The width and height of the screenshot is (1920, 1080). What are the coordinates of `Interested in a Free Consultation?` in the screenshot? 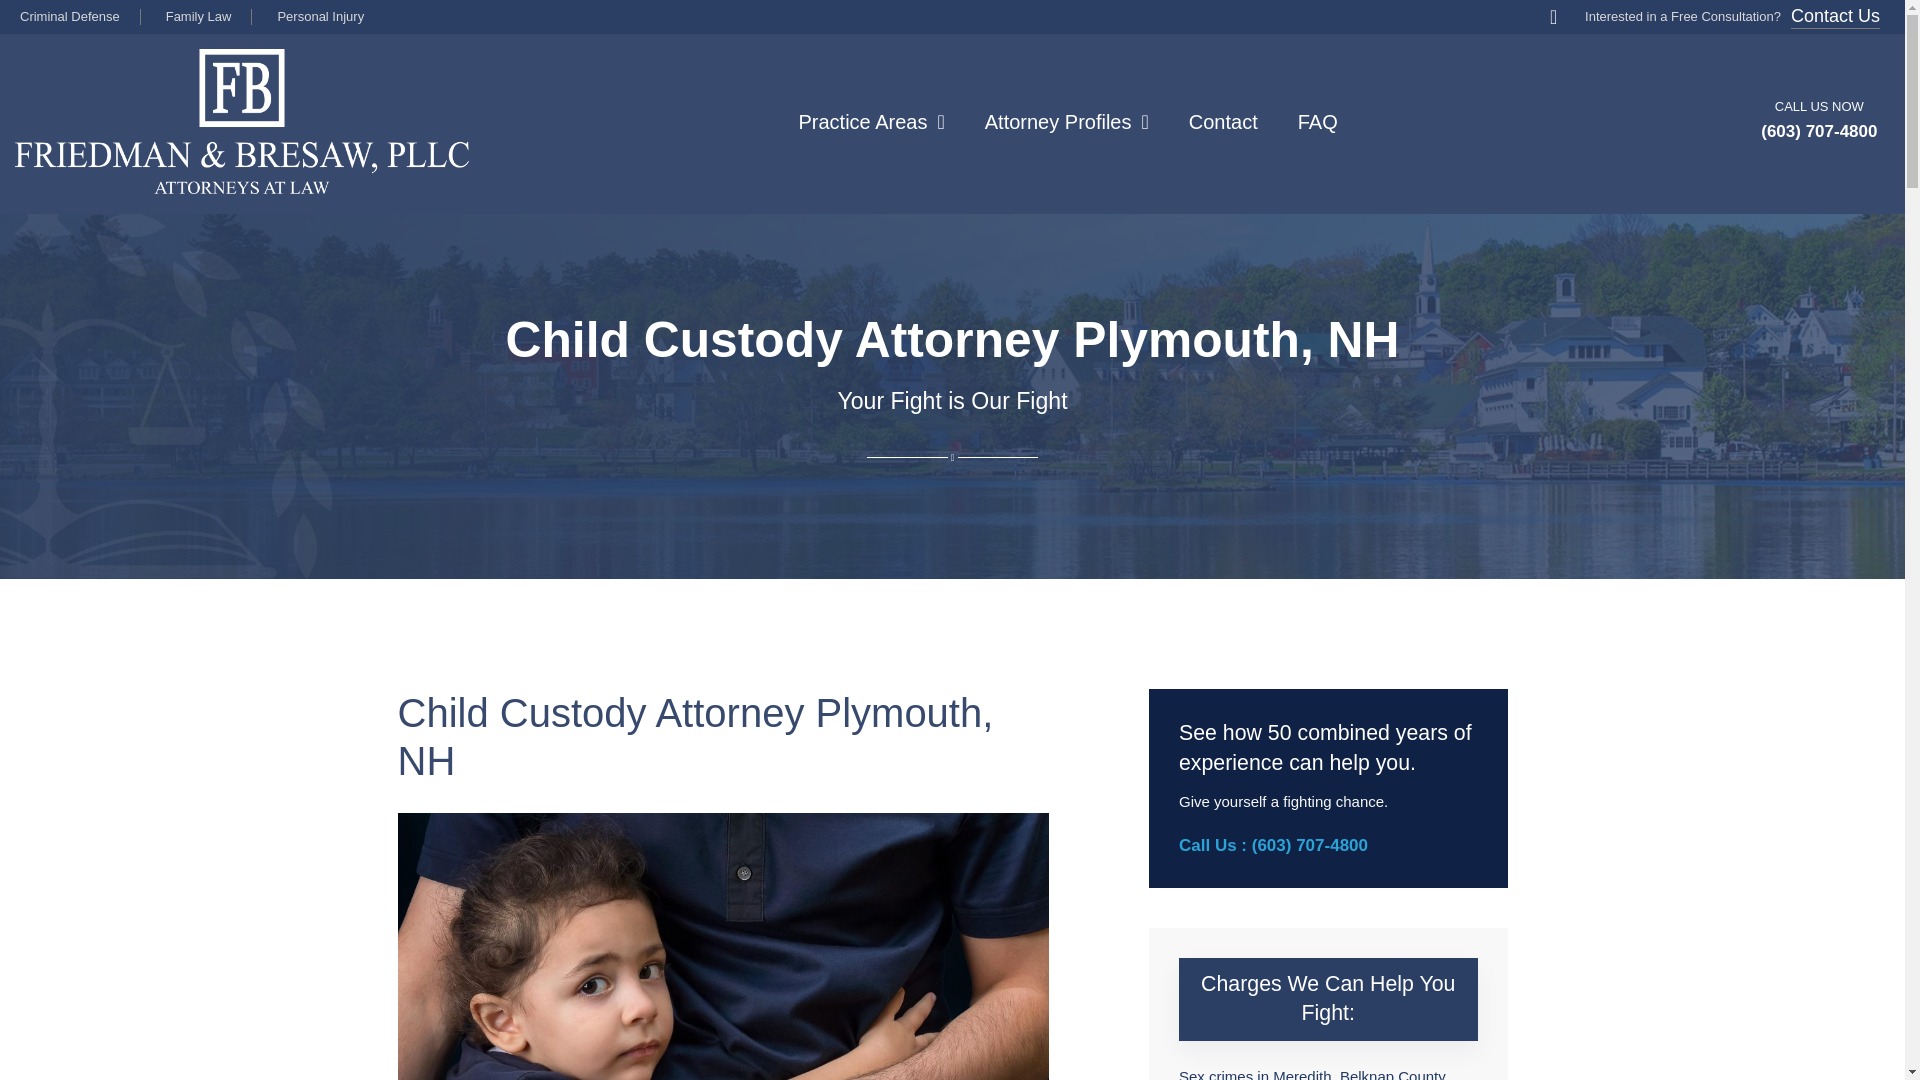 It's located at (1665, 16).